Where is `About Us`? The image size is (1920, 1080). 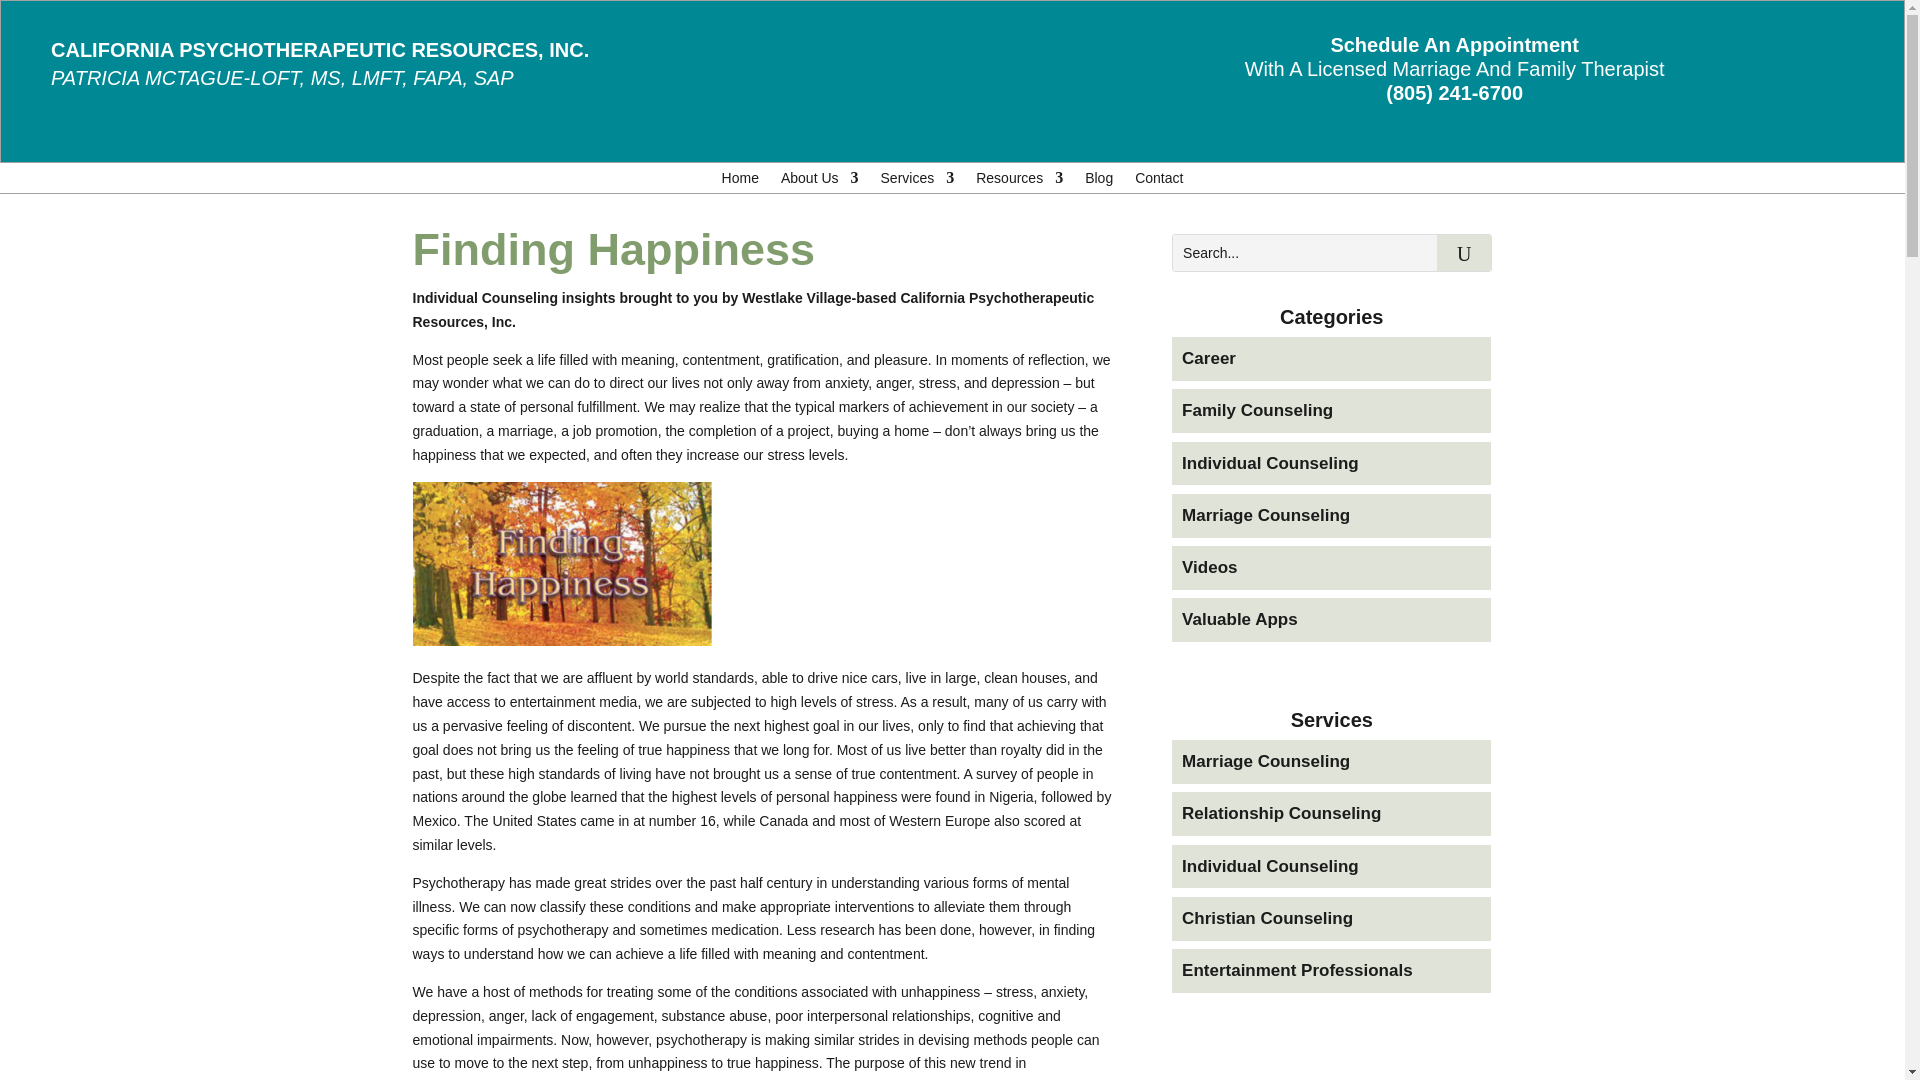
About Us is located at coordinates (820, 182).